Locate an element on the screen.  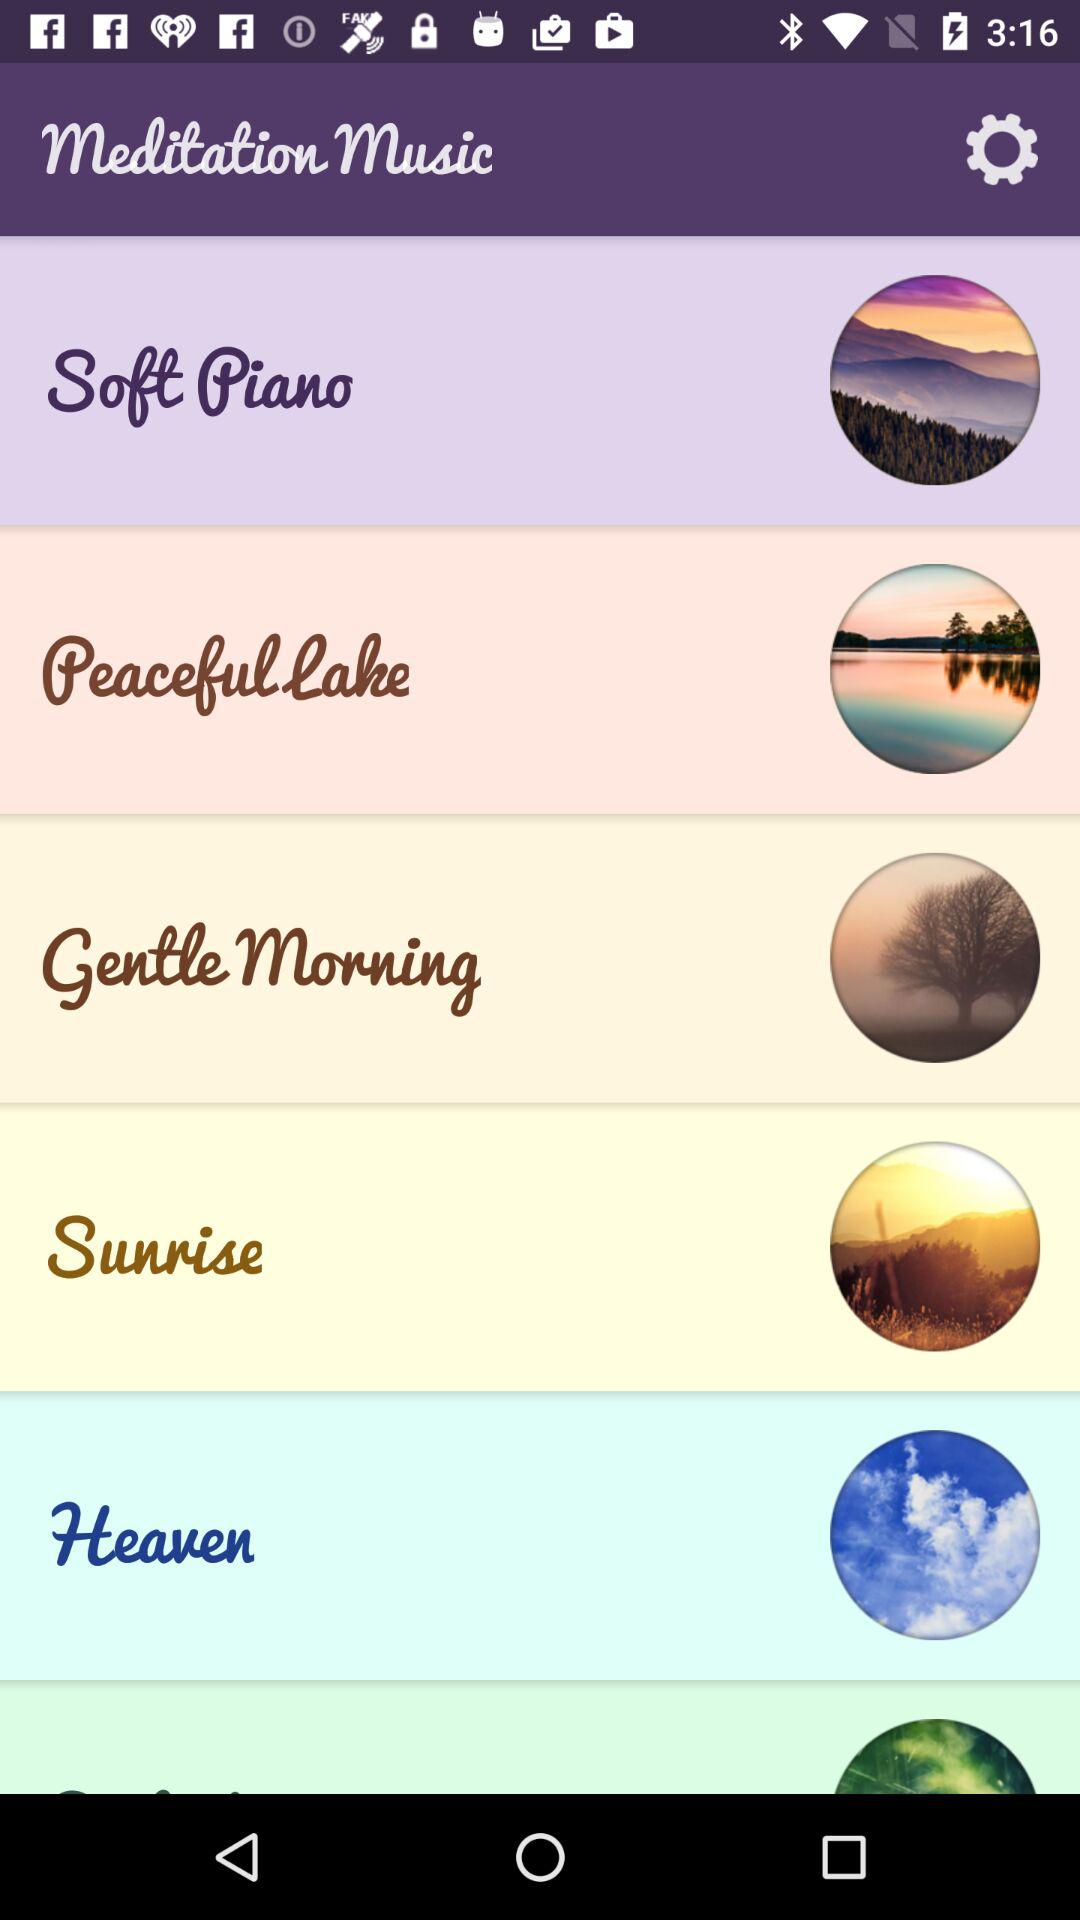
jump to the meditation music is located at coordinates (267, 148).